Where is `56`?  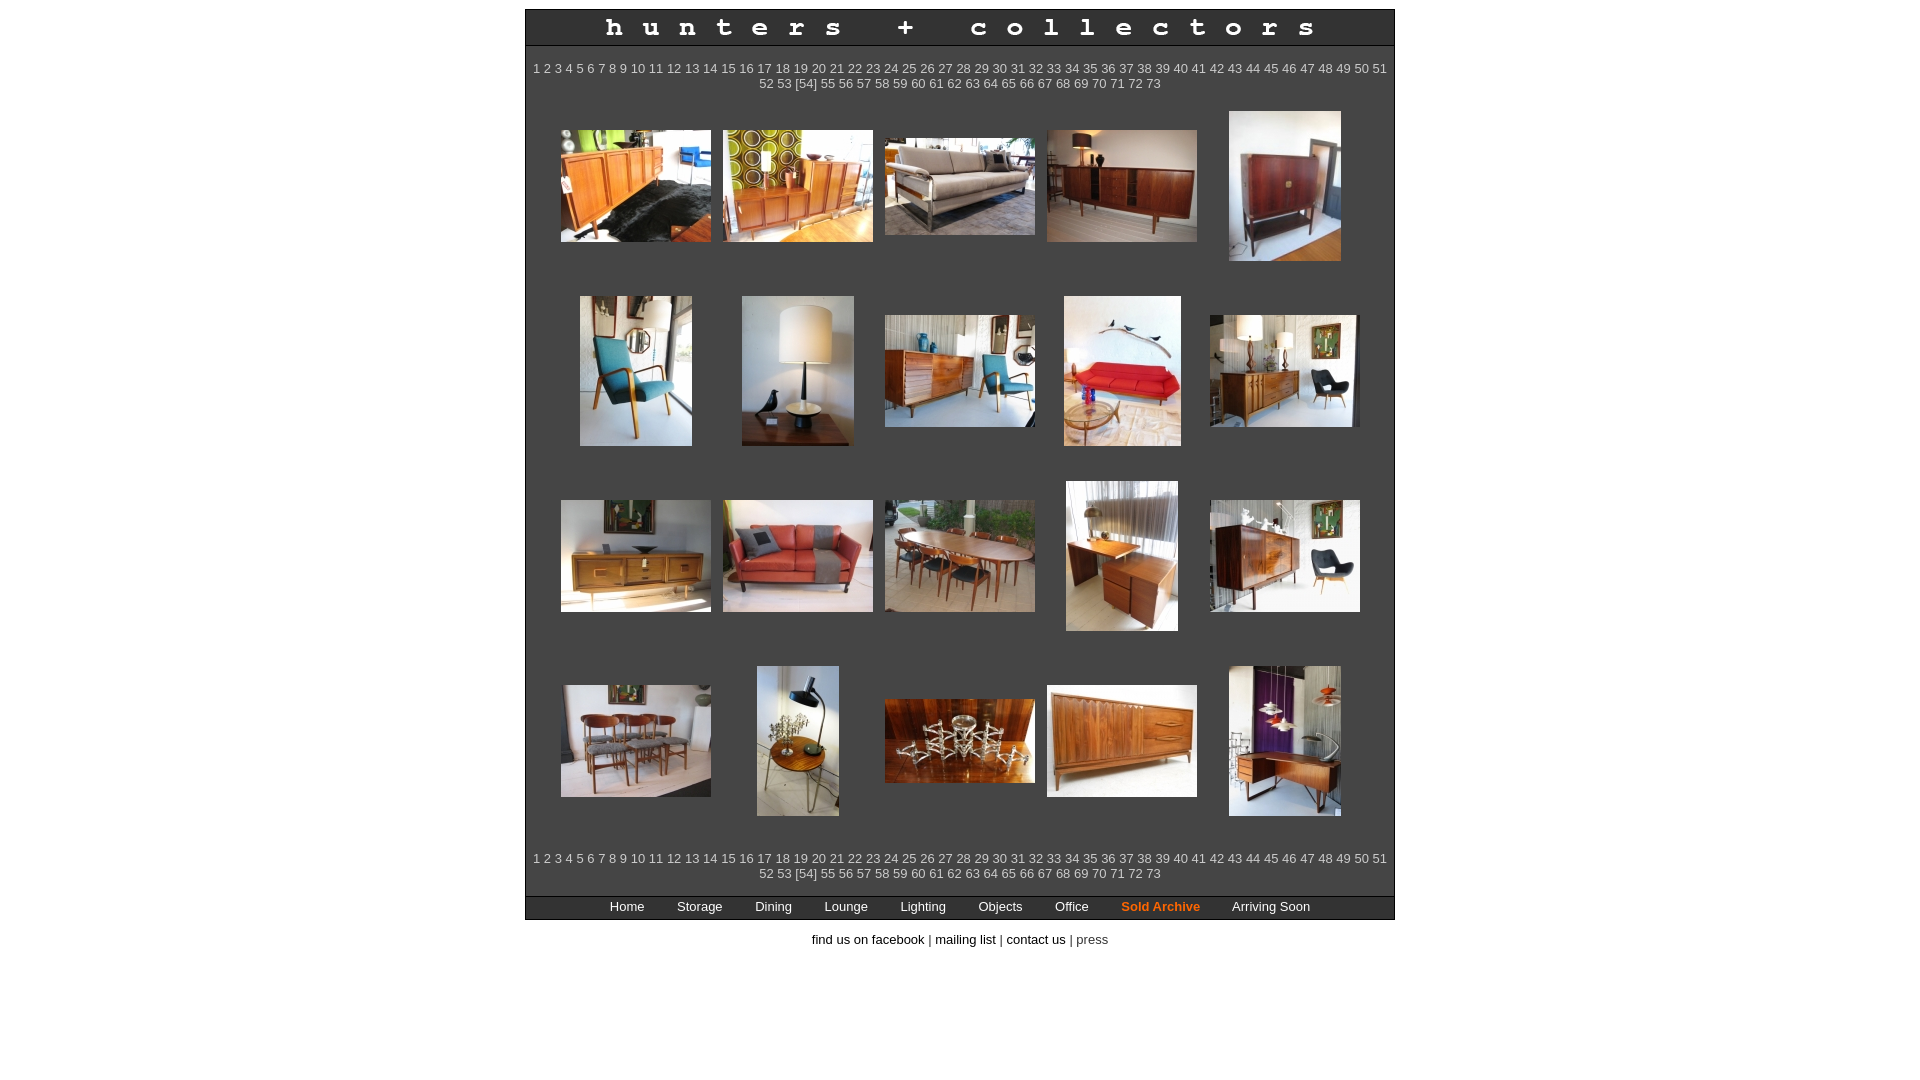 56 is located at coordinates (846, 84).